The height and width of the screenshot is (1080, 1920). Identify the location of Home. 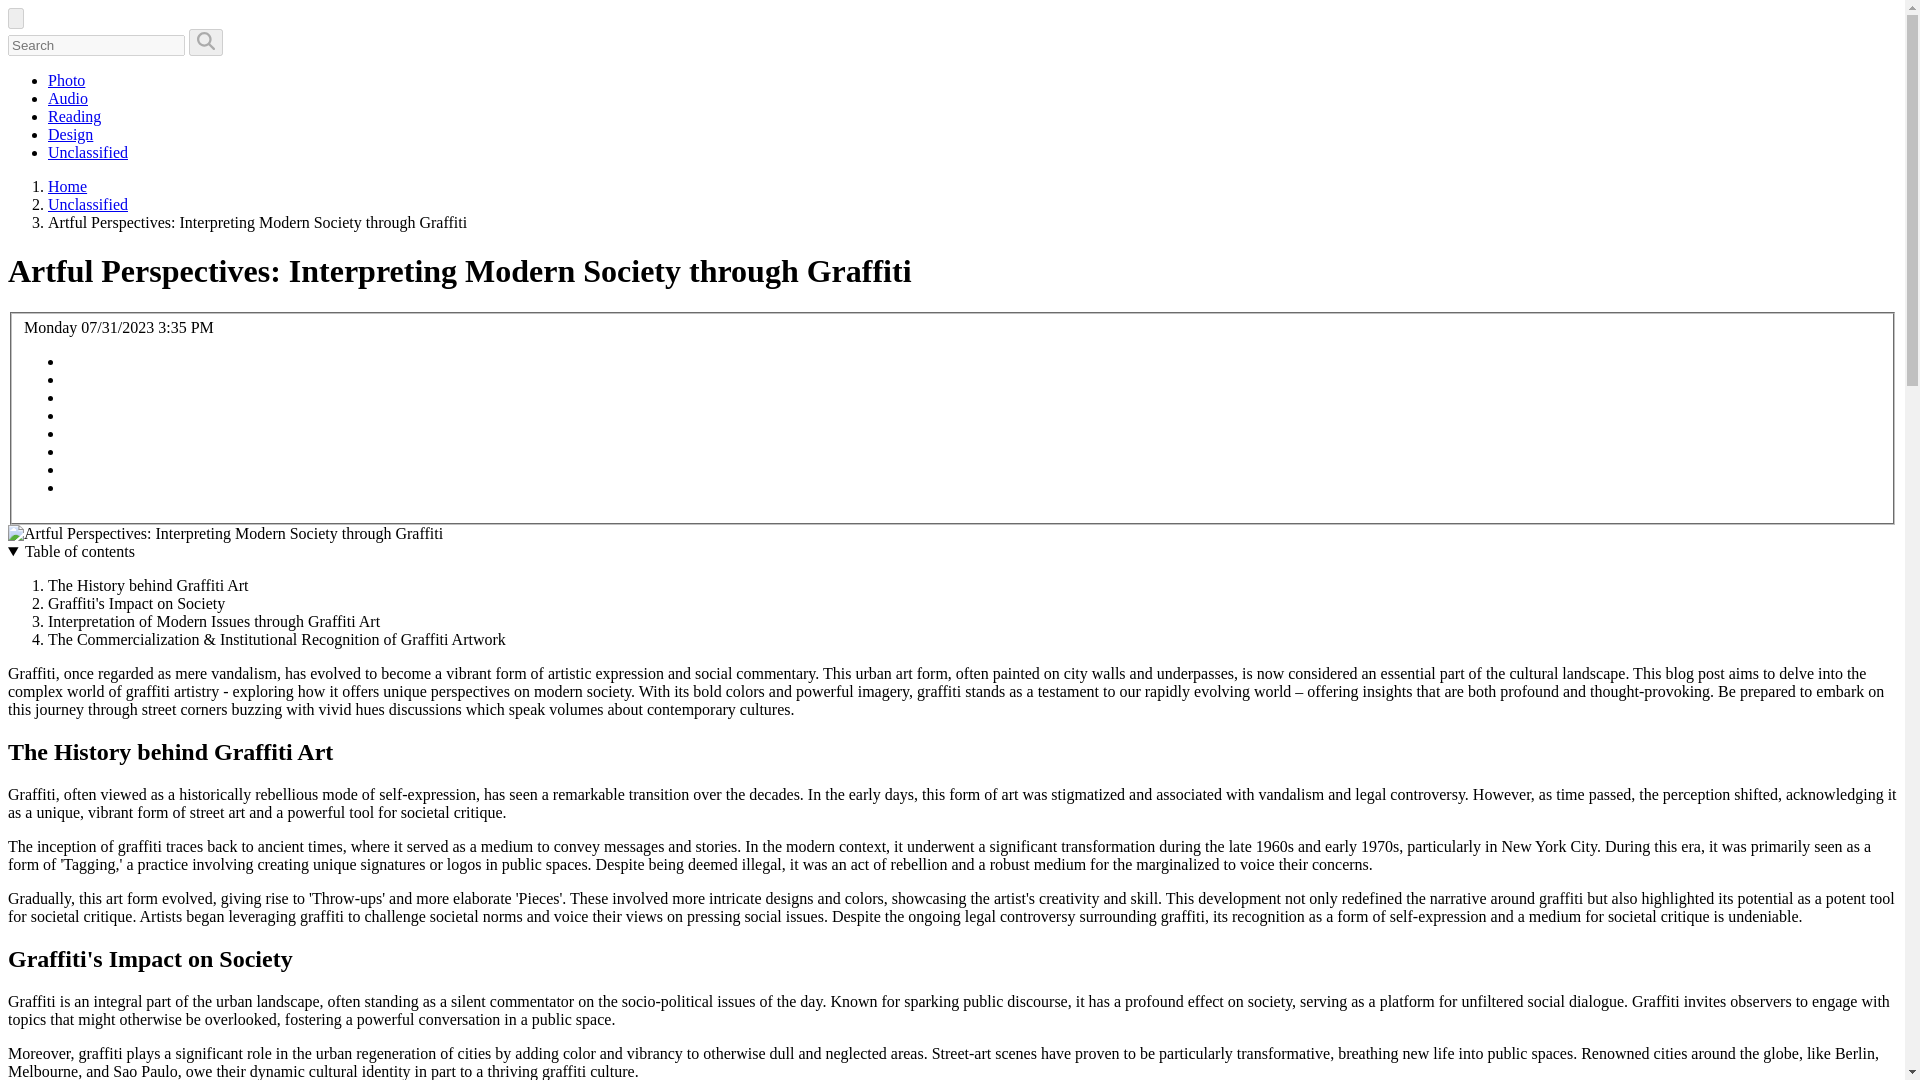
(67, 186).